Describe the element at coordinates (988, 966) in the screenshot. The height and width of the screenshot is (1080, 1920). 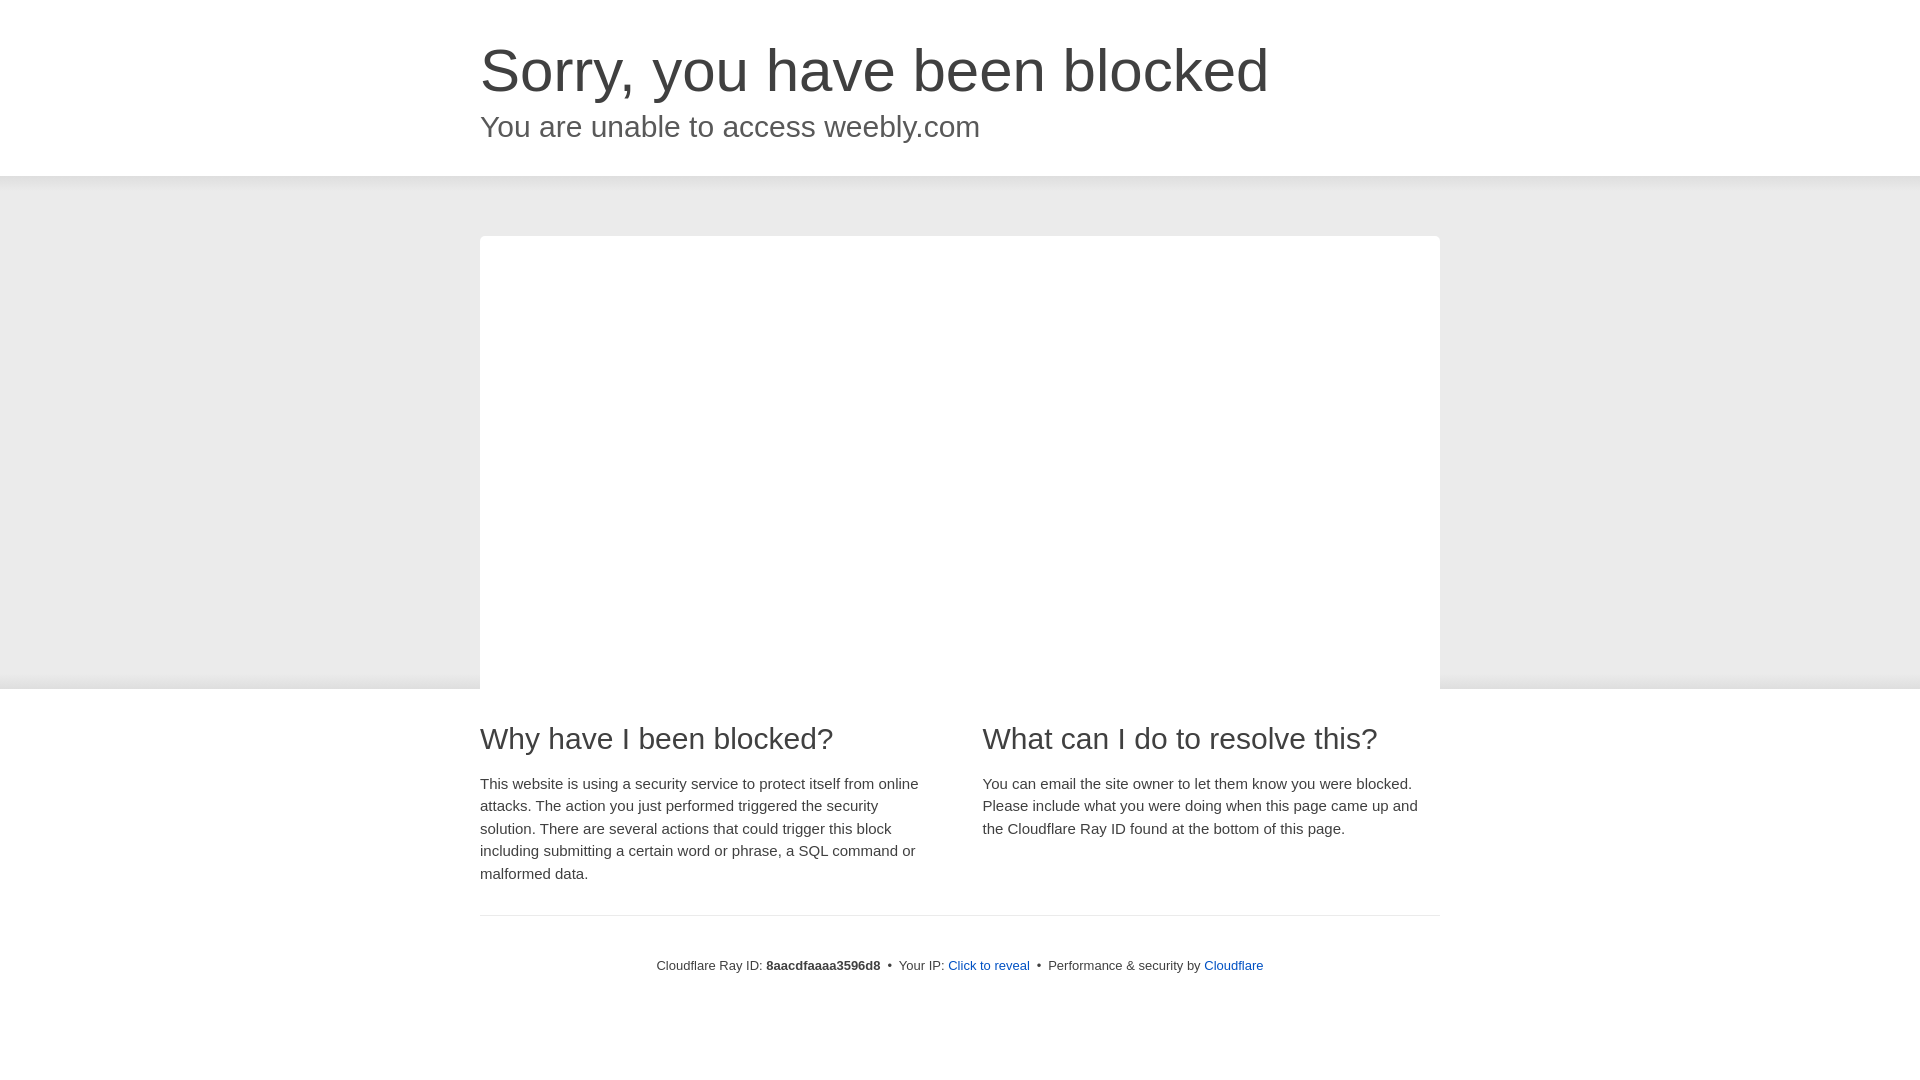
I see `Click to reveal` at that location.